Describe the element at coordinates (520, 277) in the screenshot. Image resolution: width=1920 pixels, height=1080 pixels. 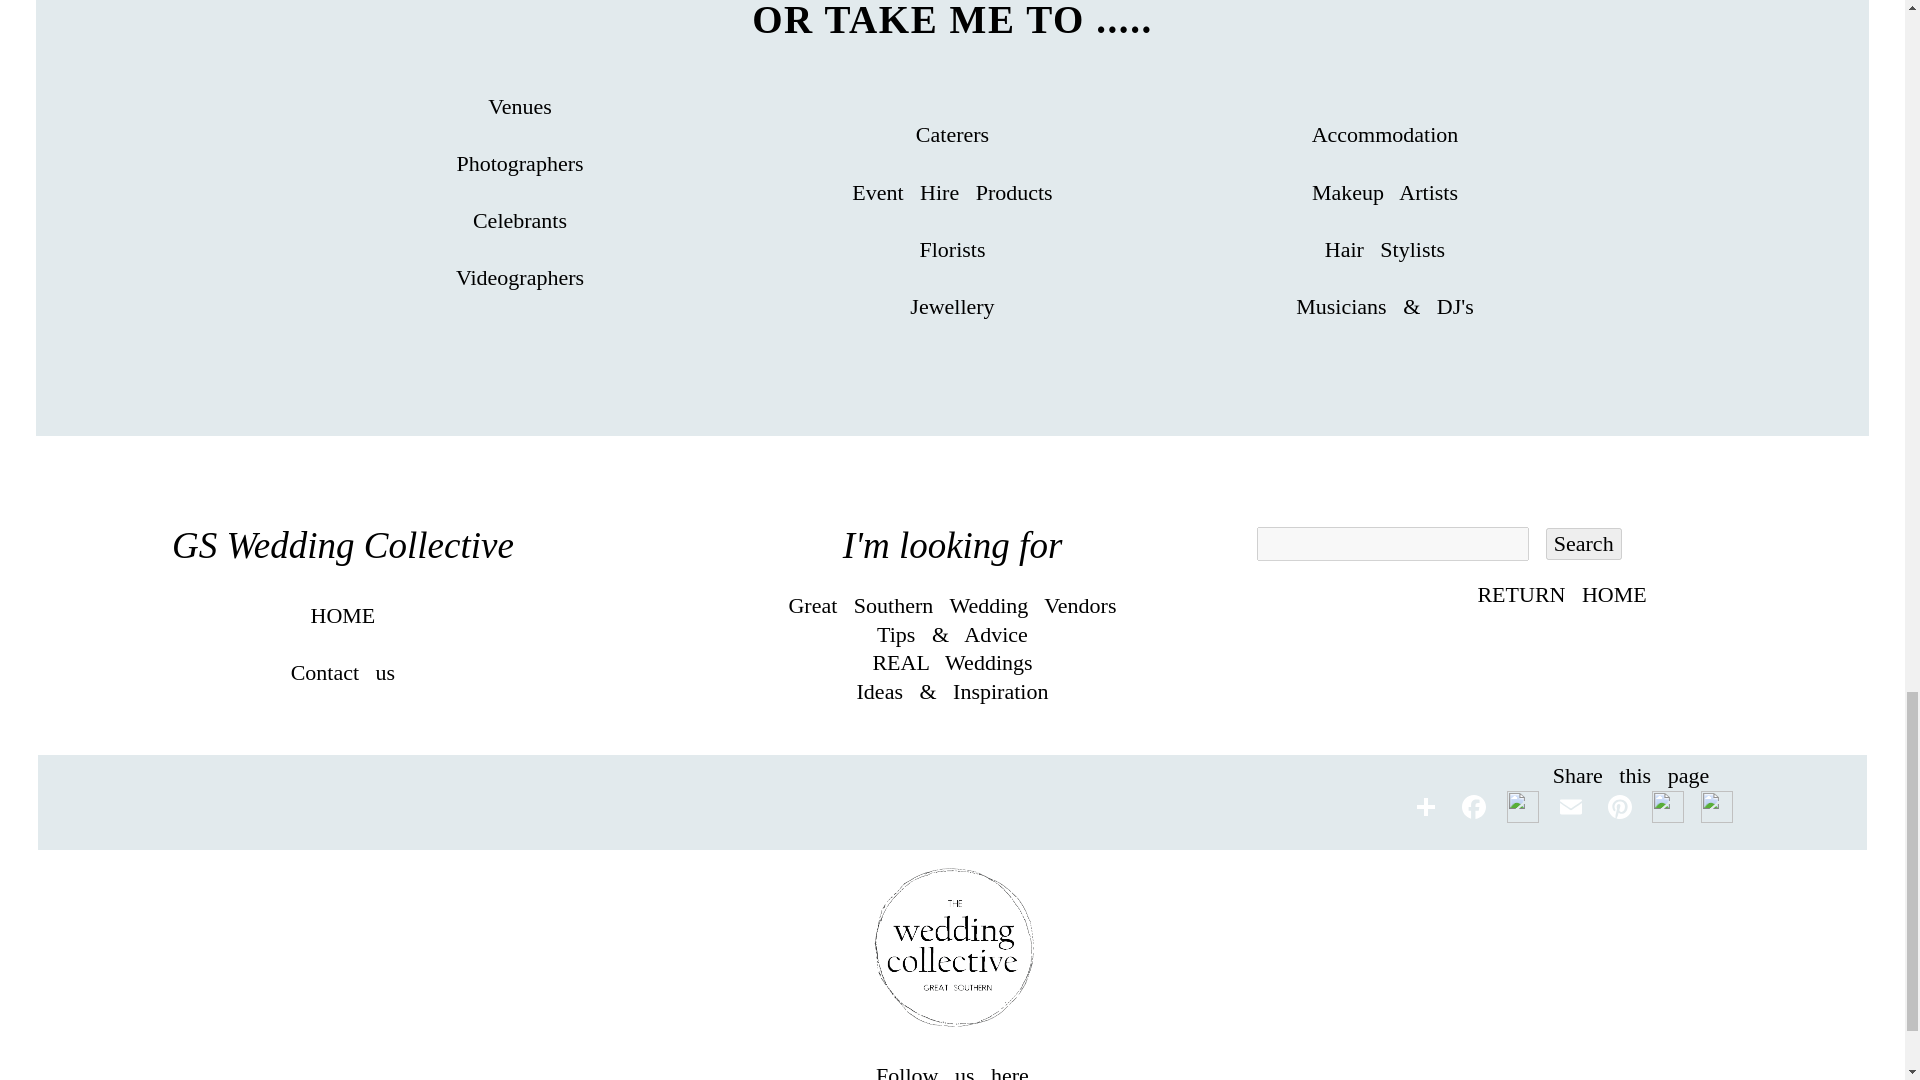
I see `Videographers` at that location.